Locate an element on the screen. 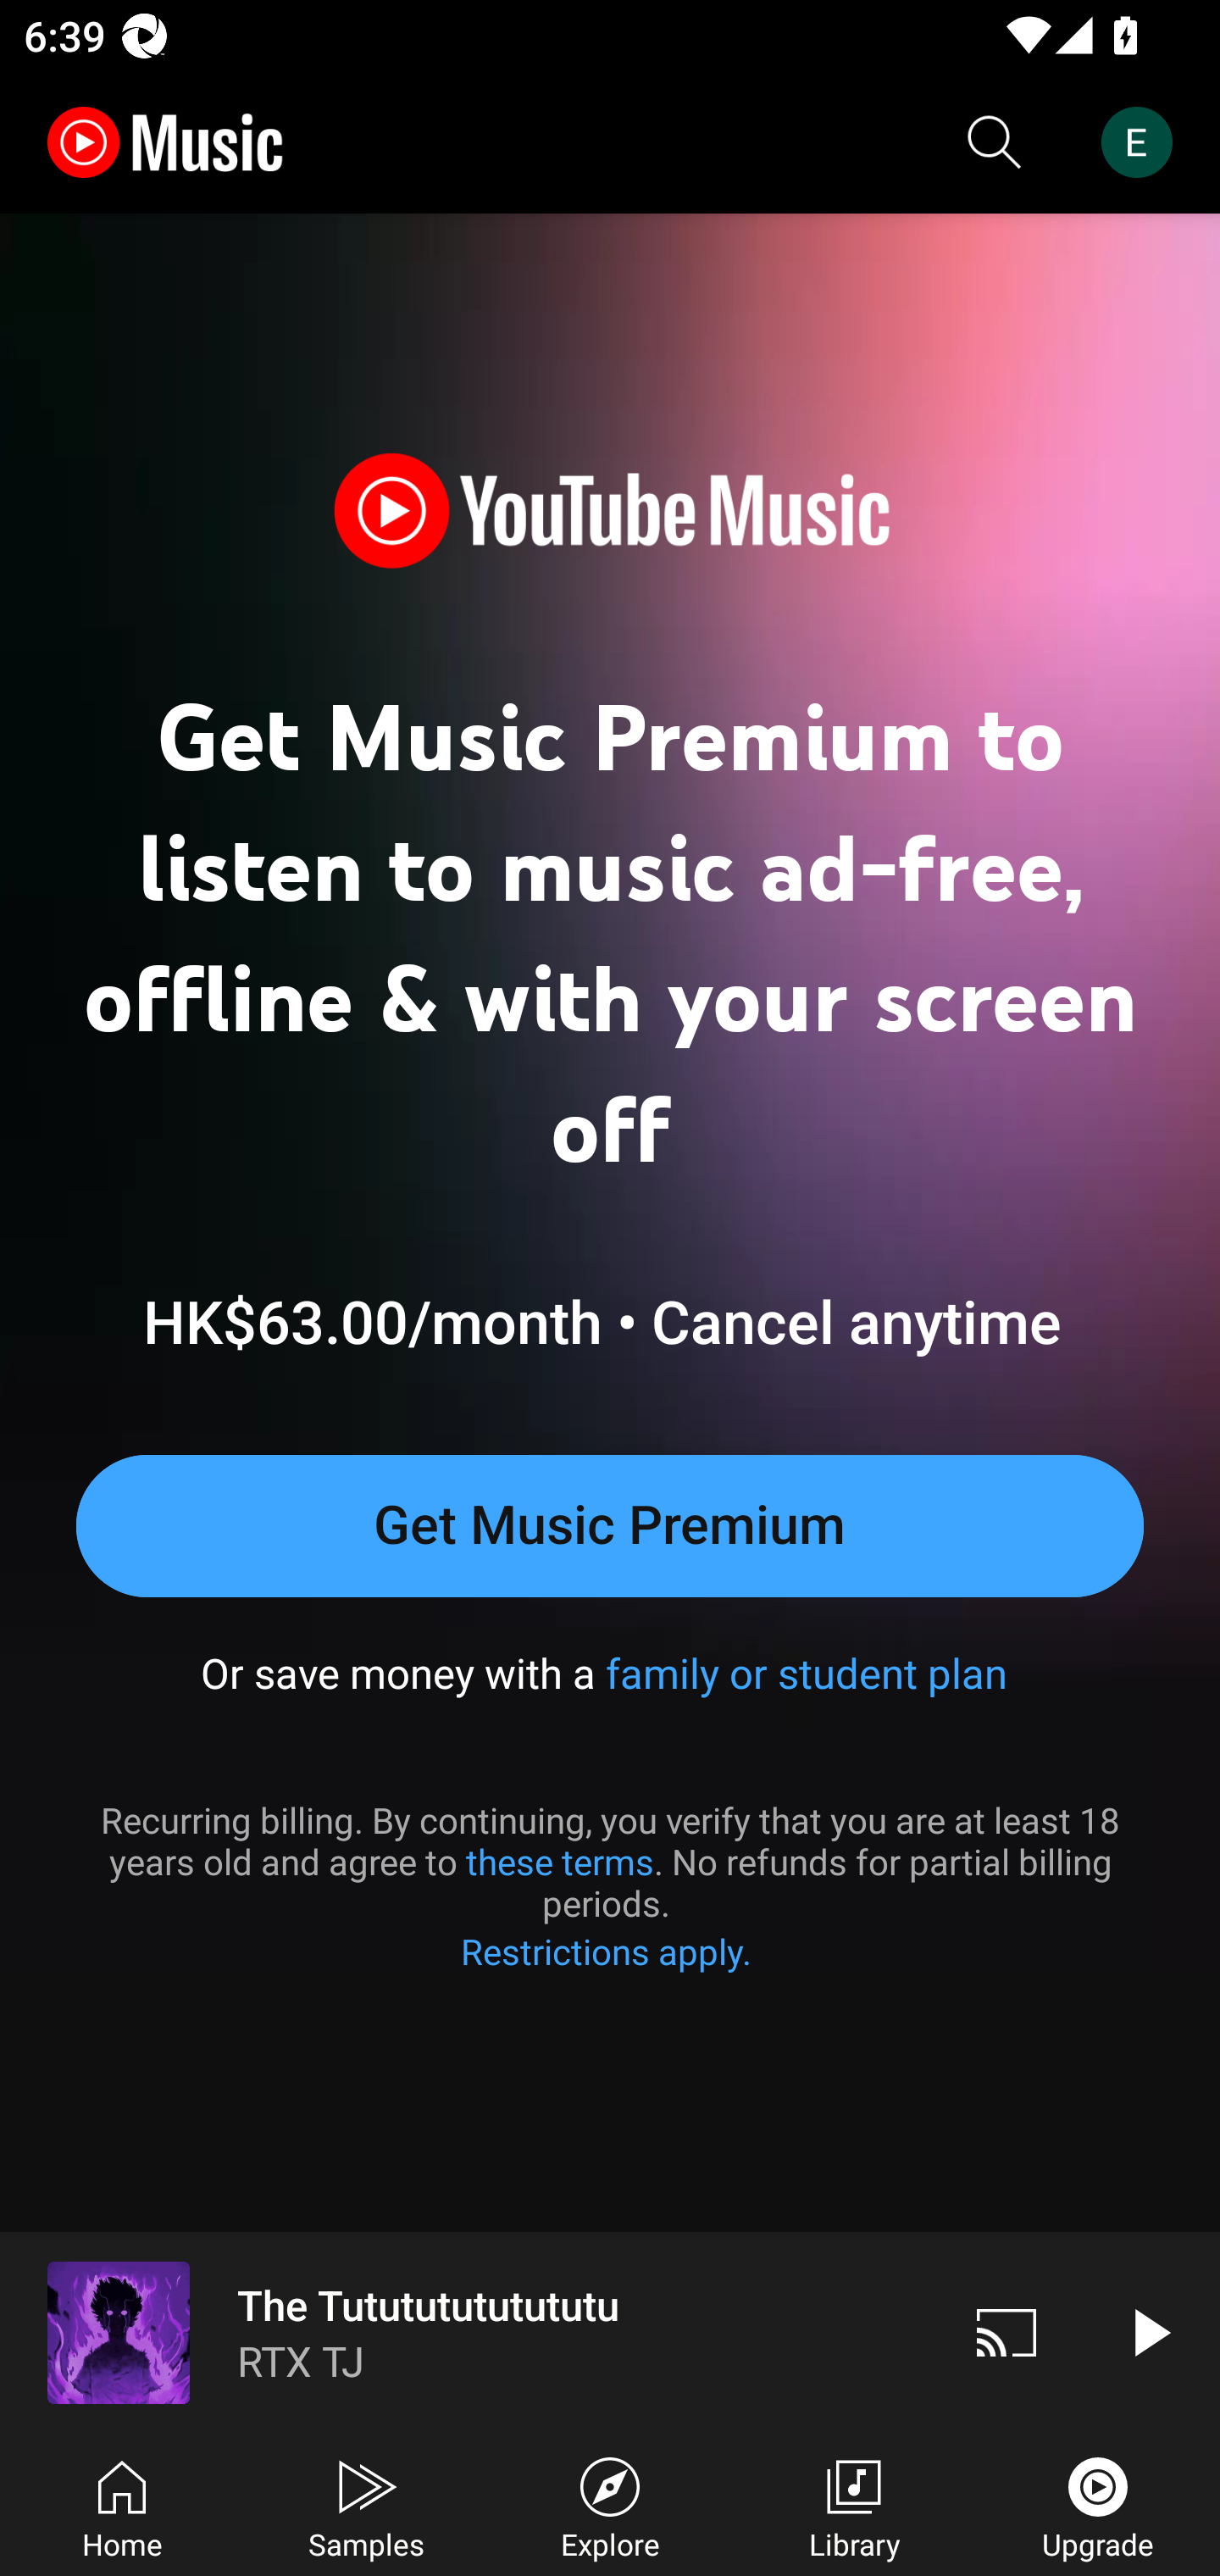  Home is located at coordinates (122, 2505).